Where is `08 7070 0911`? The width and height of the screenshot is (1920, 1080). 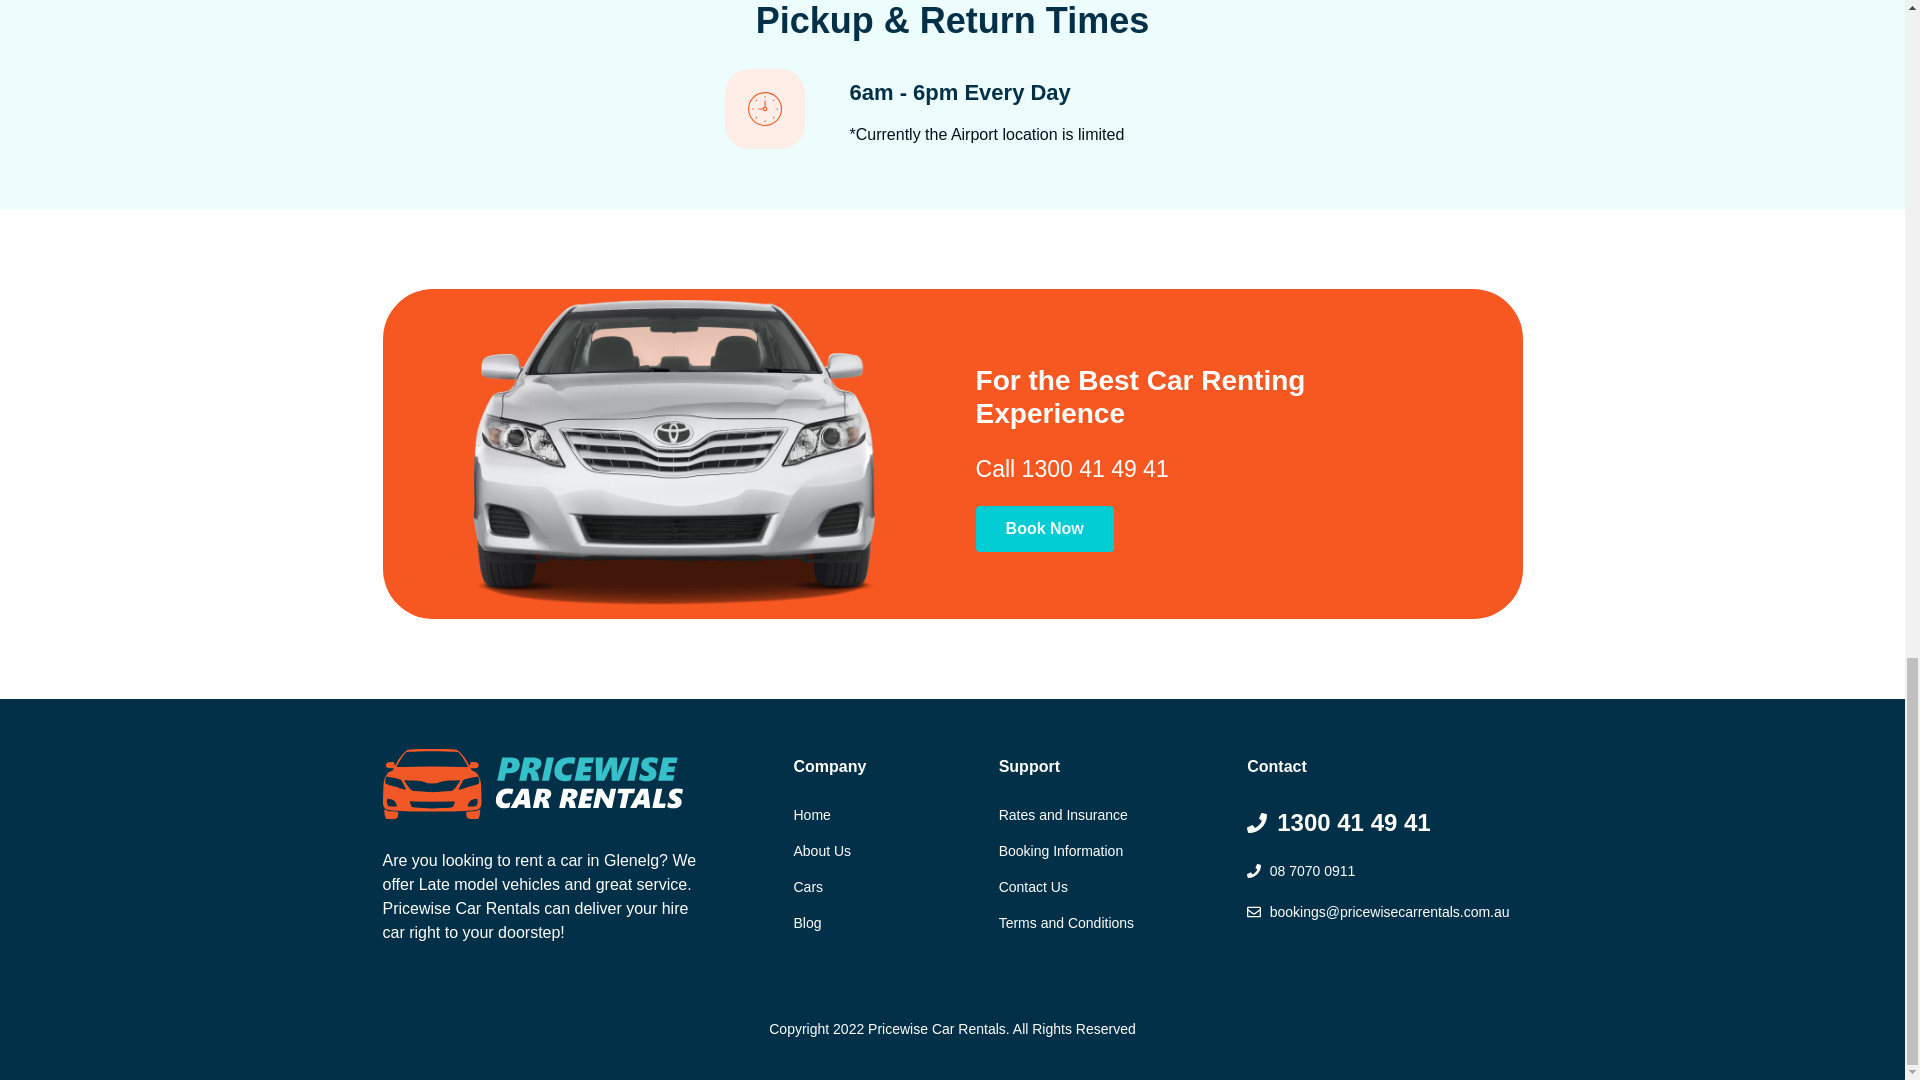
08 7070 0911 is located at coordinates (1379, 871).